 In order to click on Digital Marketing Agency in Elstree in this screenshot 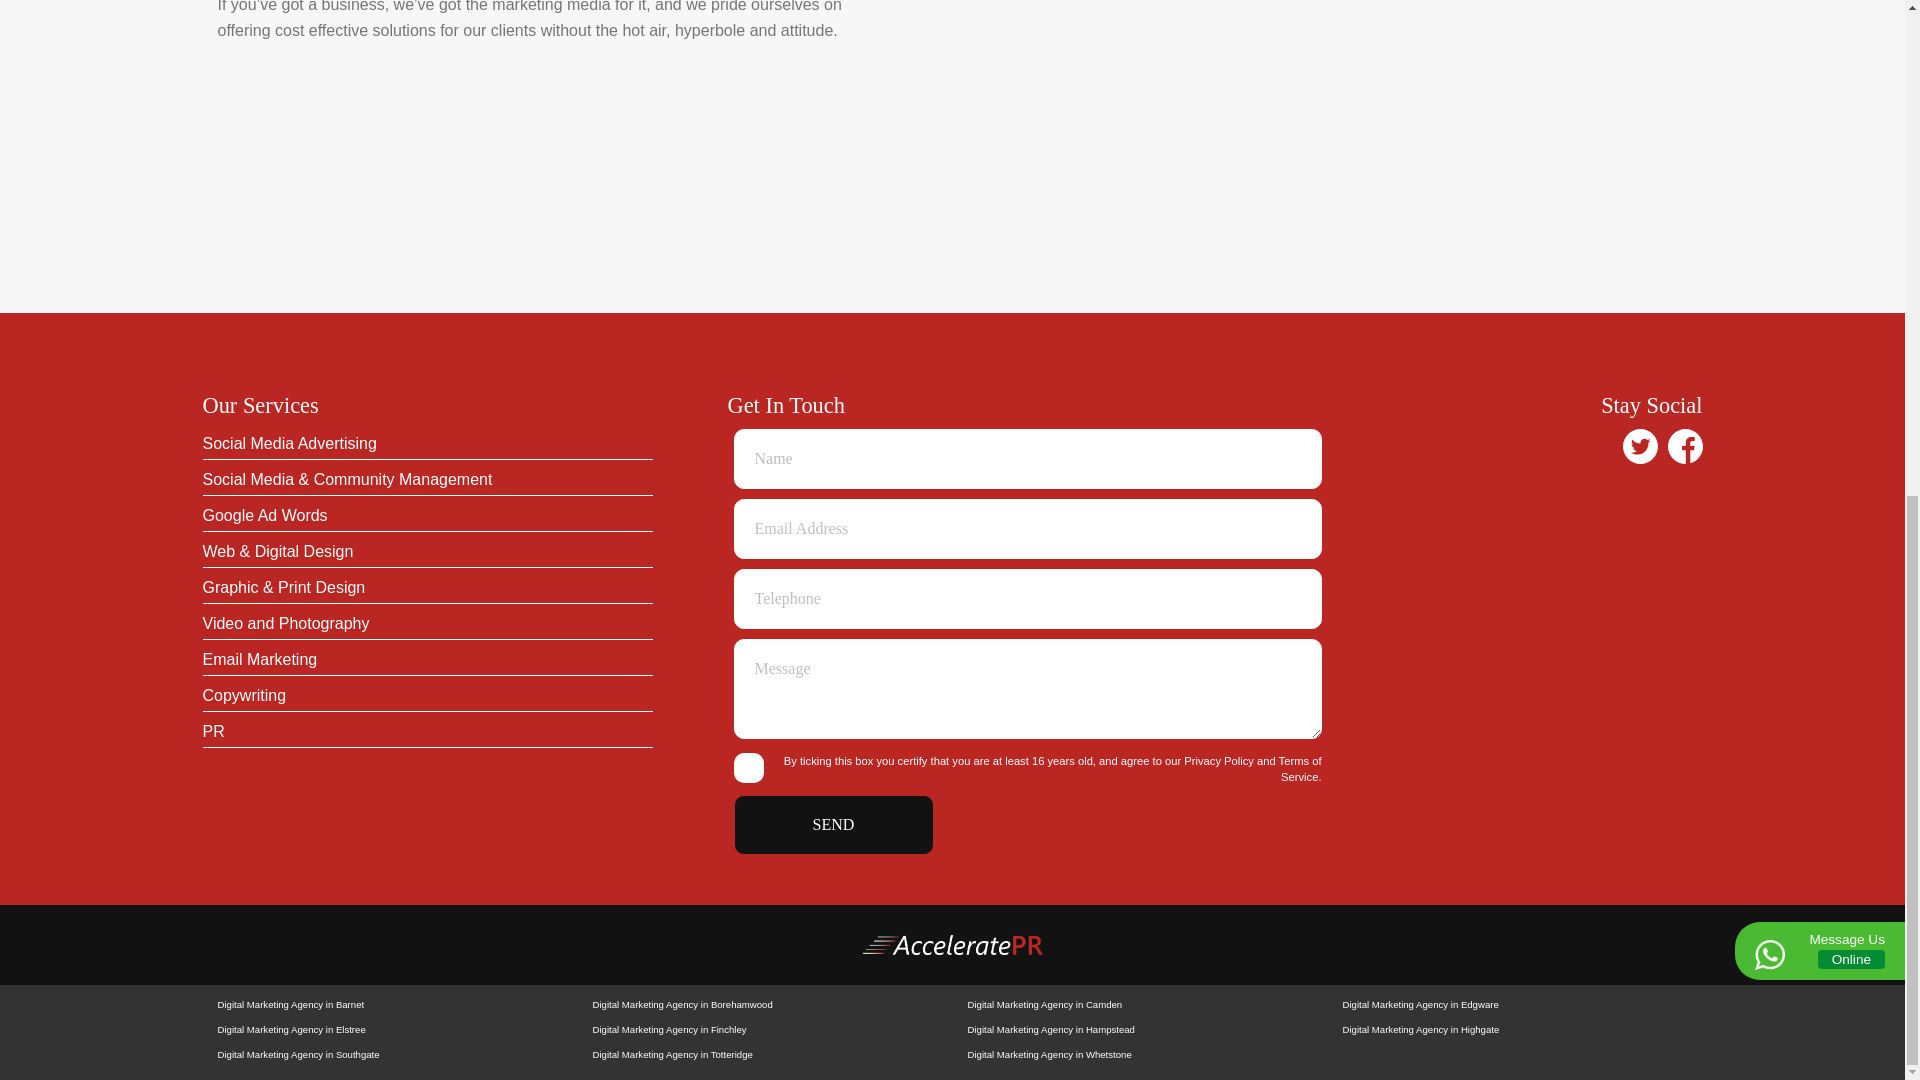, I will do `click(390, 1030)`.